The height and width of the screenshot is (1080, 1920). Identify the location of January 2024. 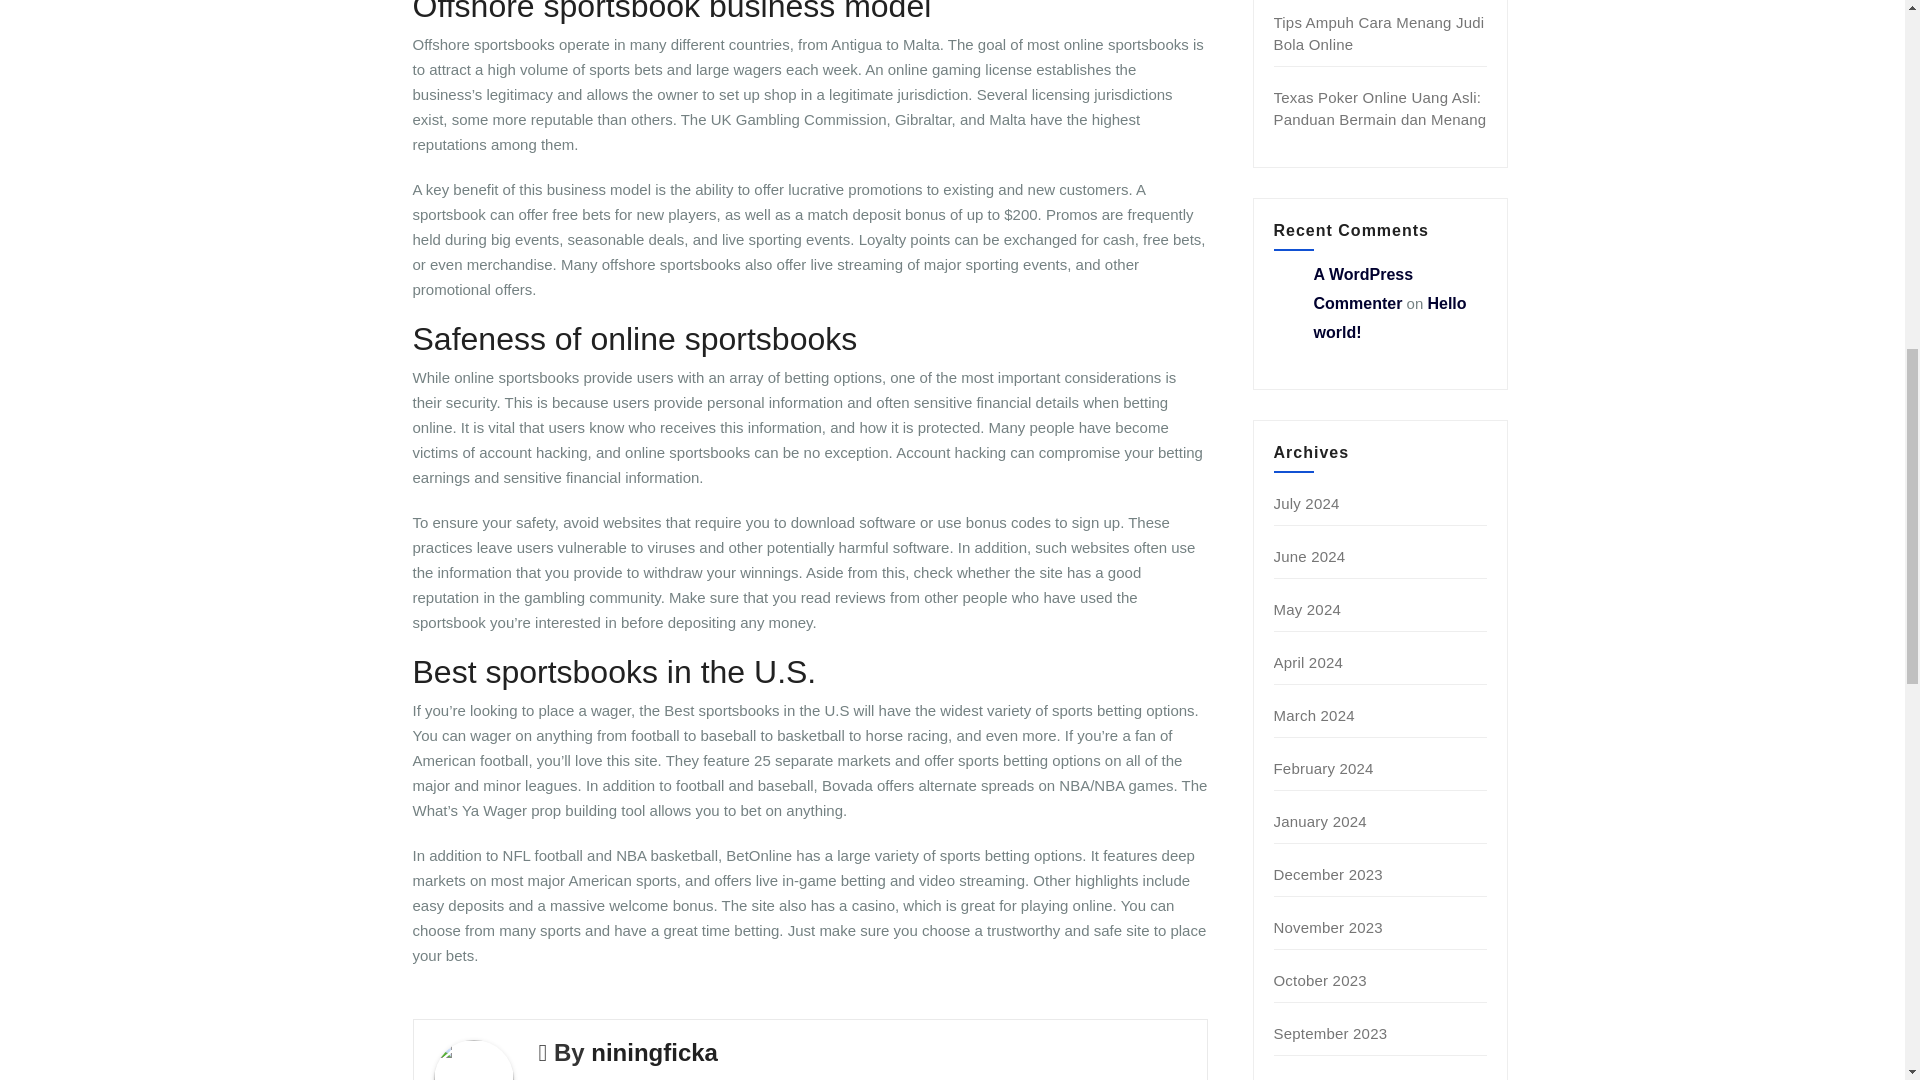
(1320, 822).